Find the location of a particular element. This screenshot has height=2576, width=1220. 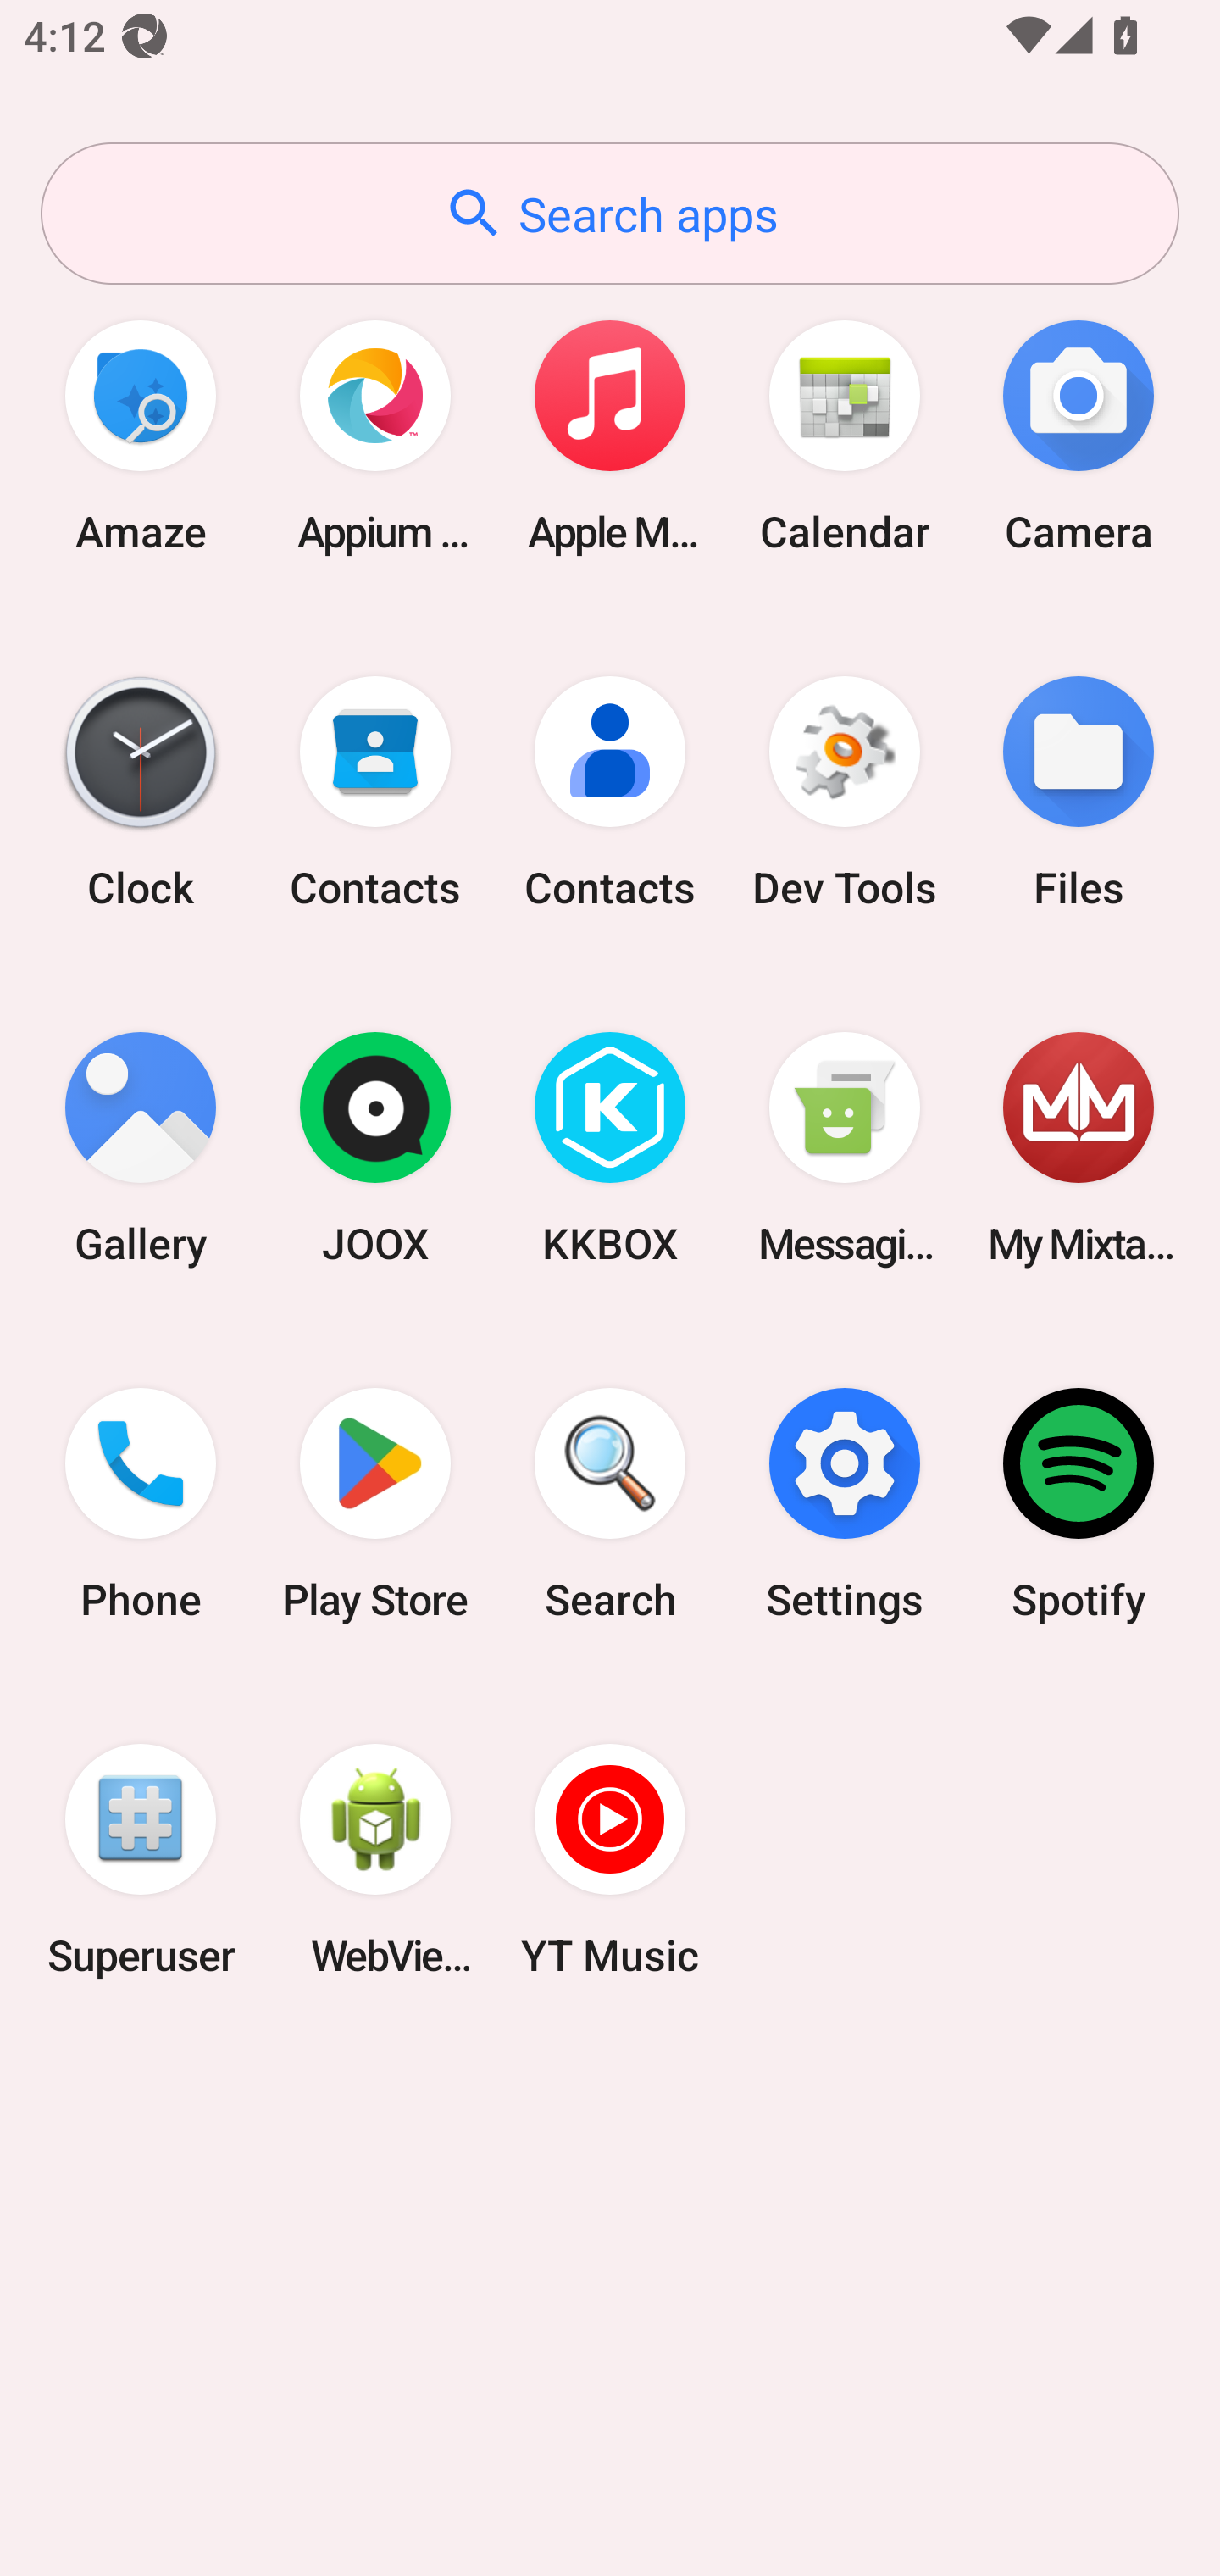

Clock is located at coordinates (141, 791).